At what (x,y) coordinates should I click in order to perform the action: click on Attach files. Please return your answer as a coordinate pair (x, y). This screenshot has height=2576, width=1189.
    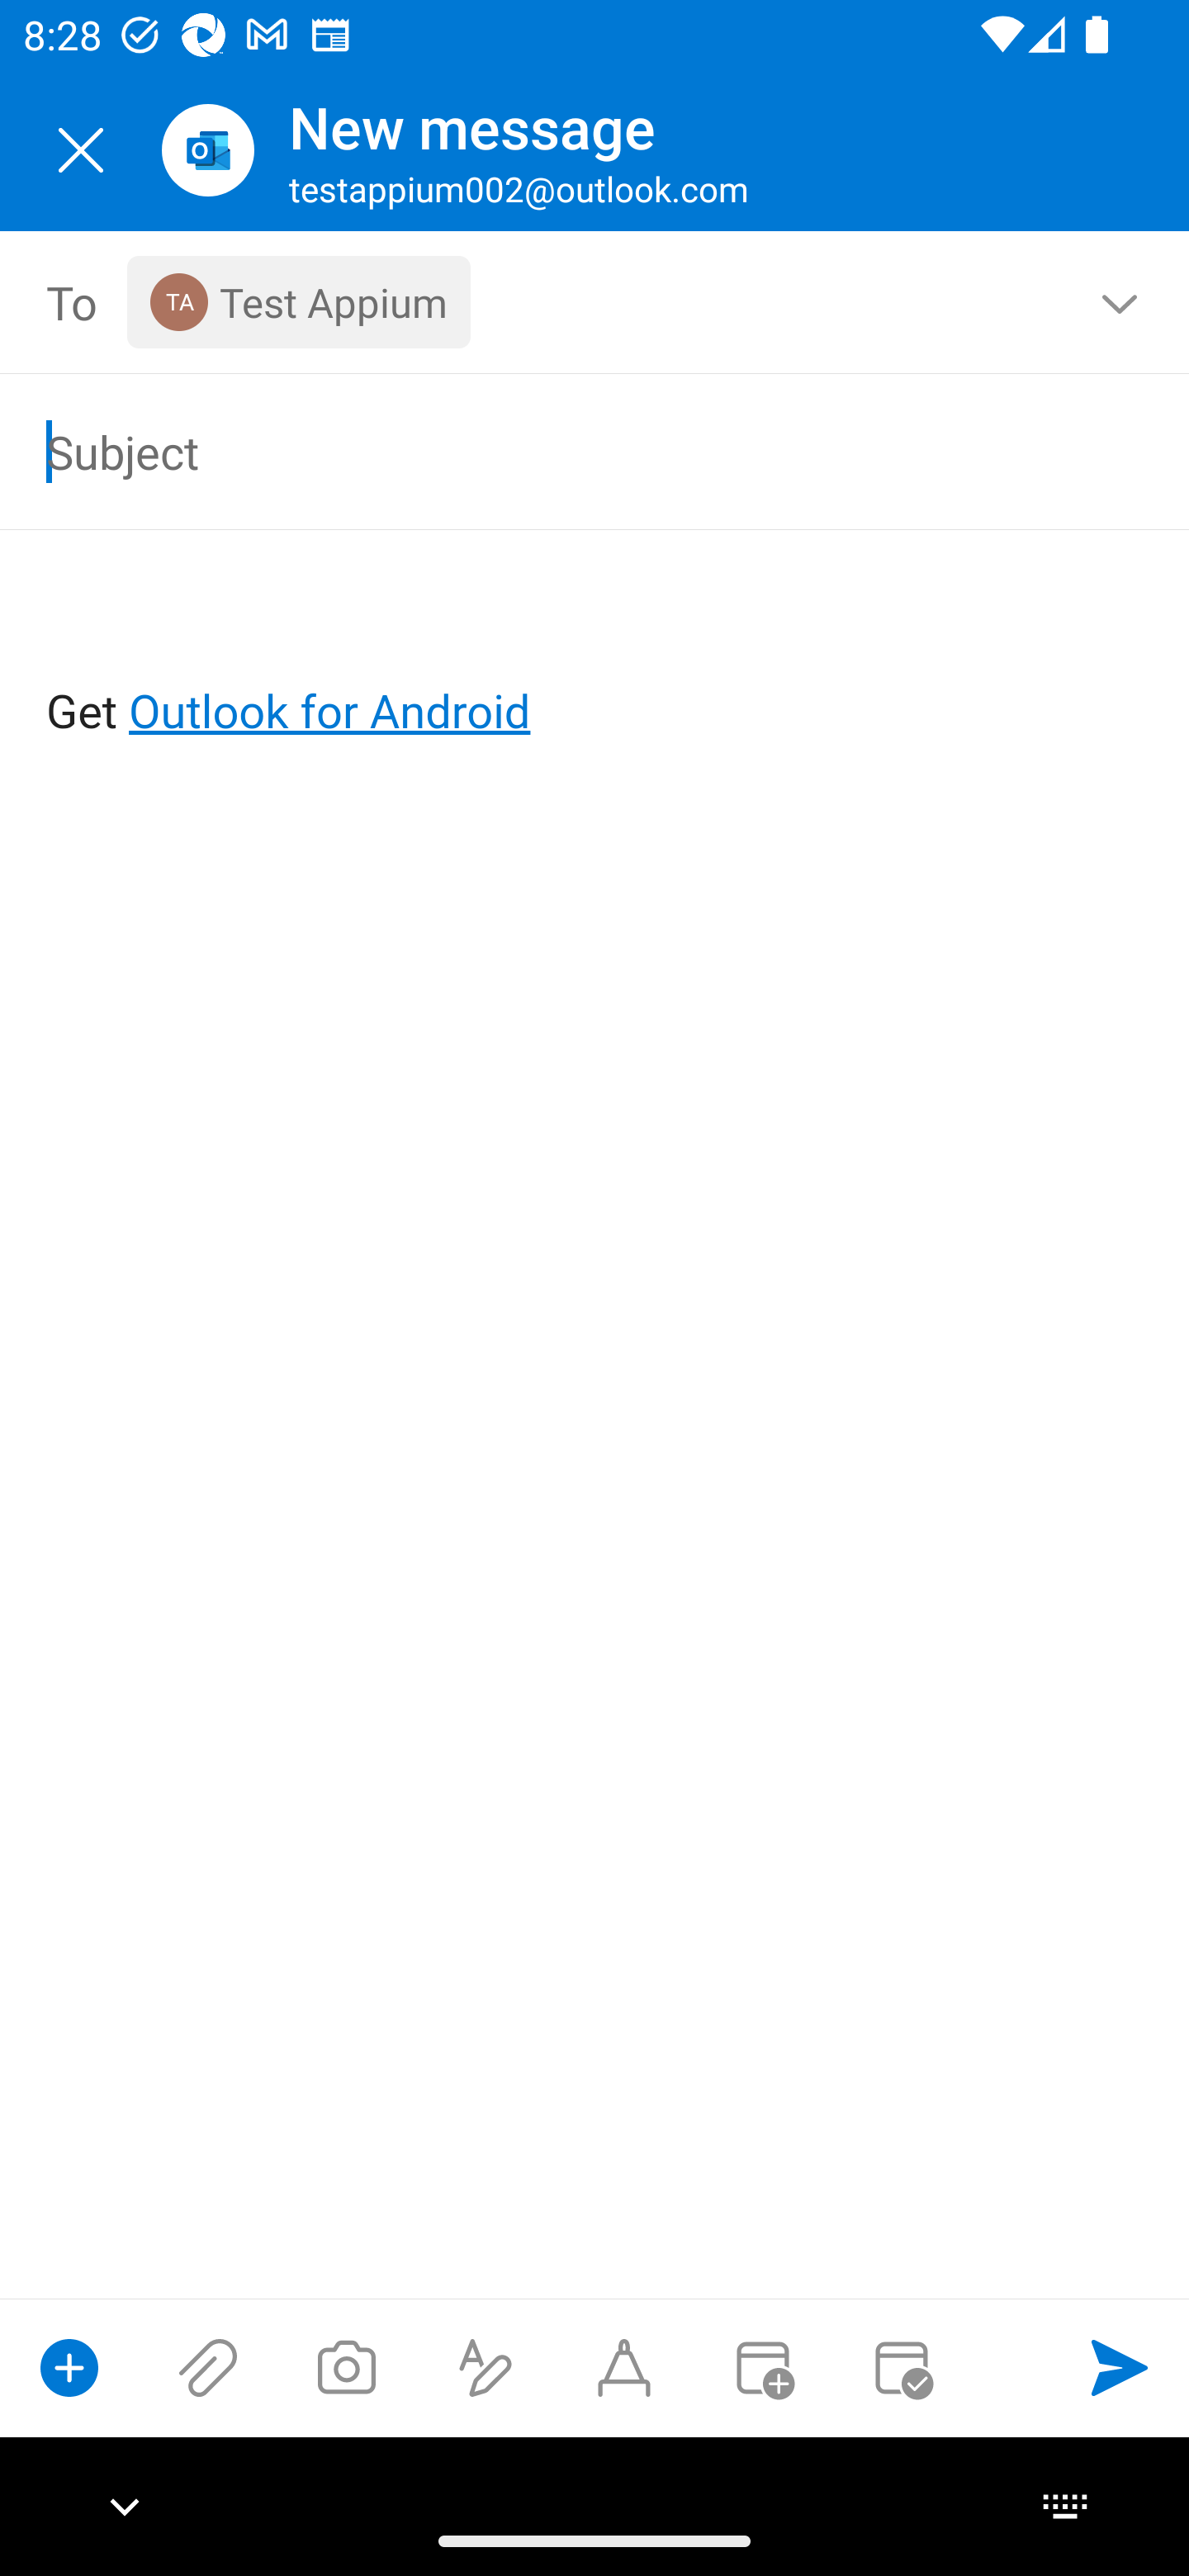
    Looking at the image, I should click on (208, 2367).